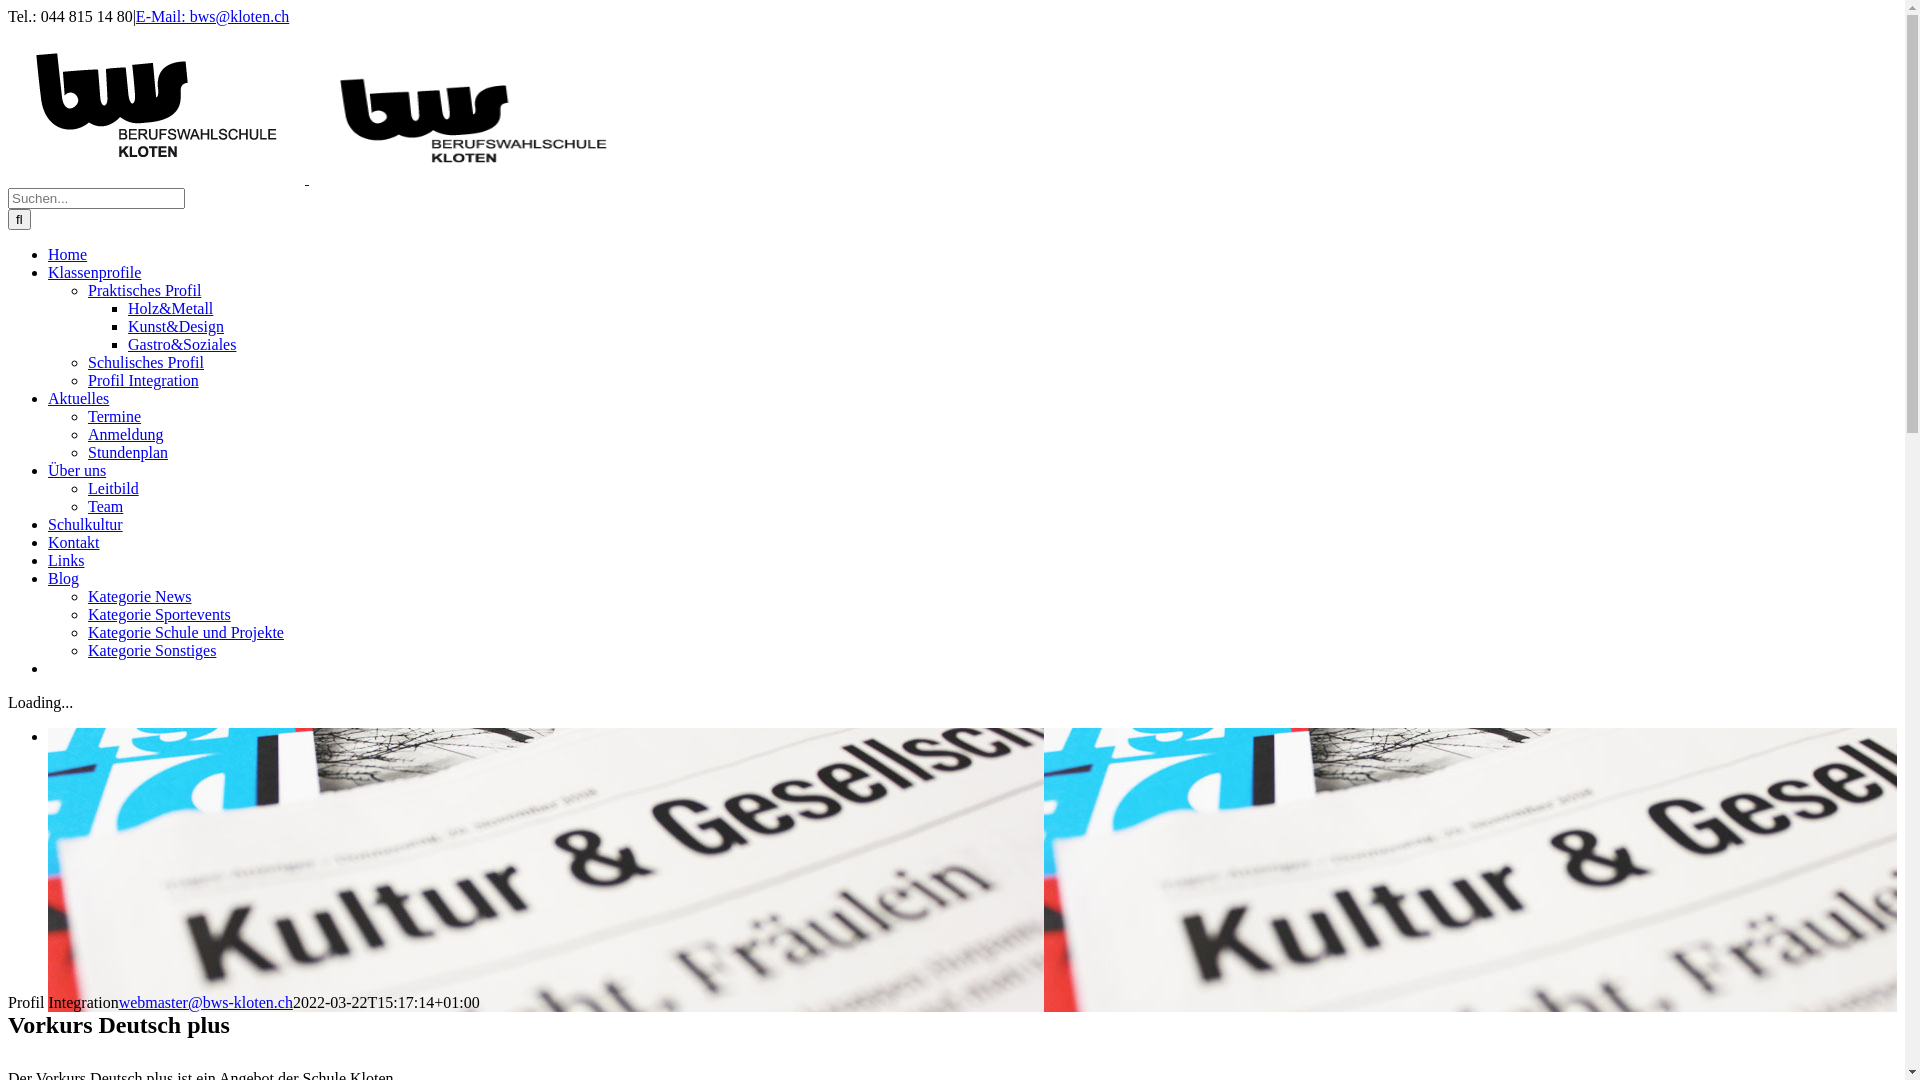 This screenshot has width=1920, height=1080. I want to click on Praktisches Profil, so click(144, 290).